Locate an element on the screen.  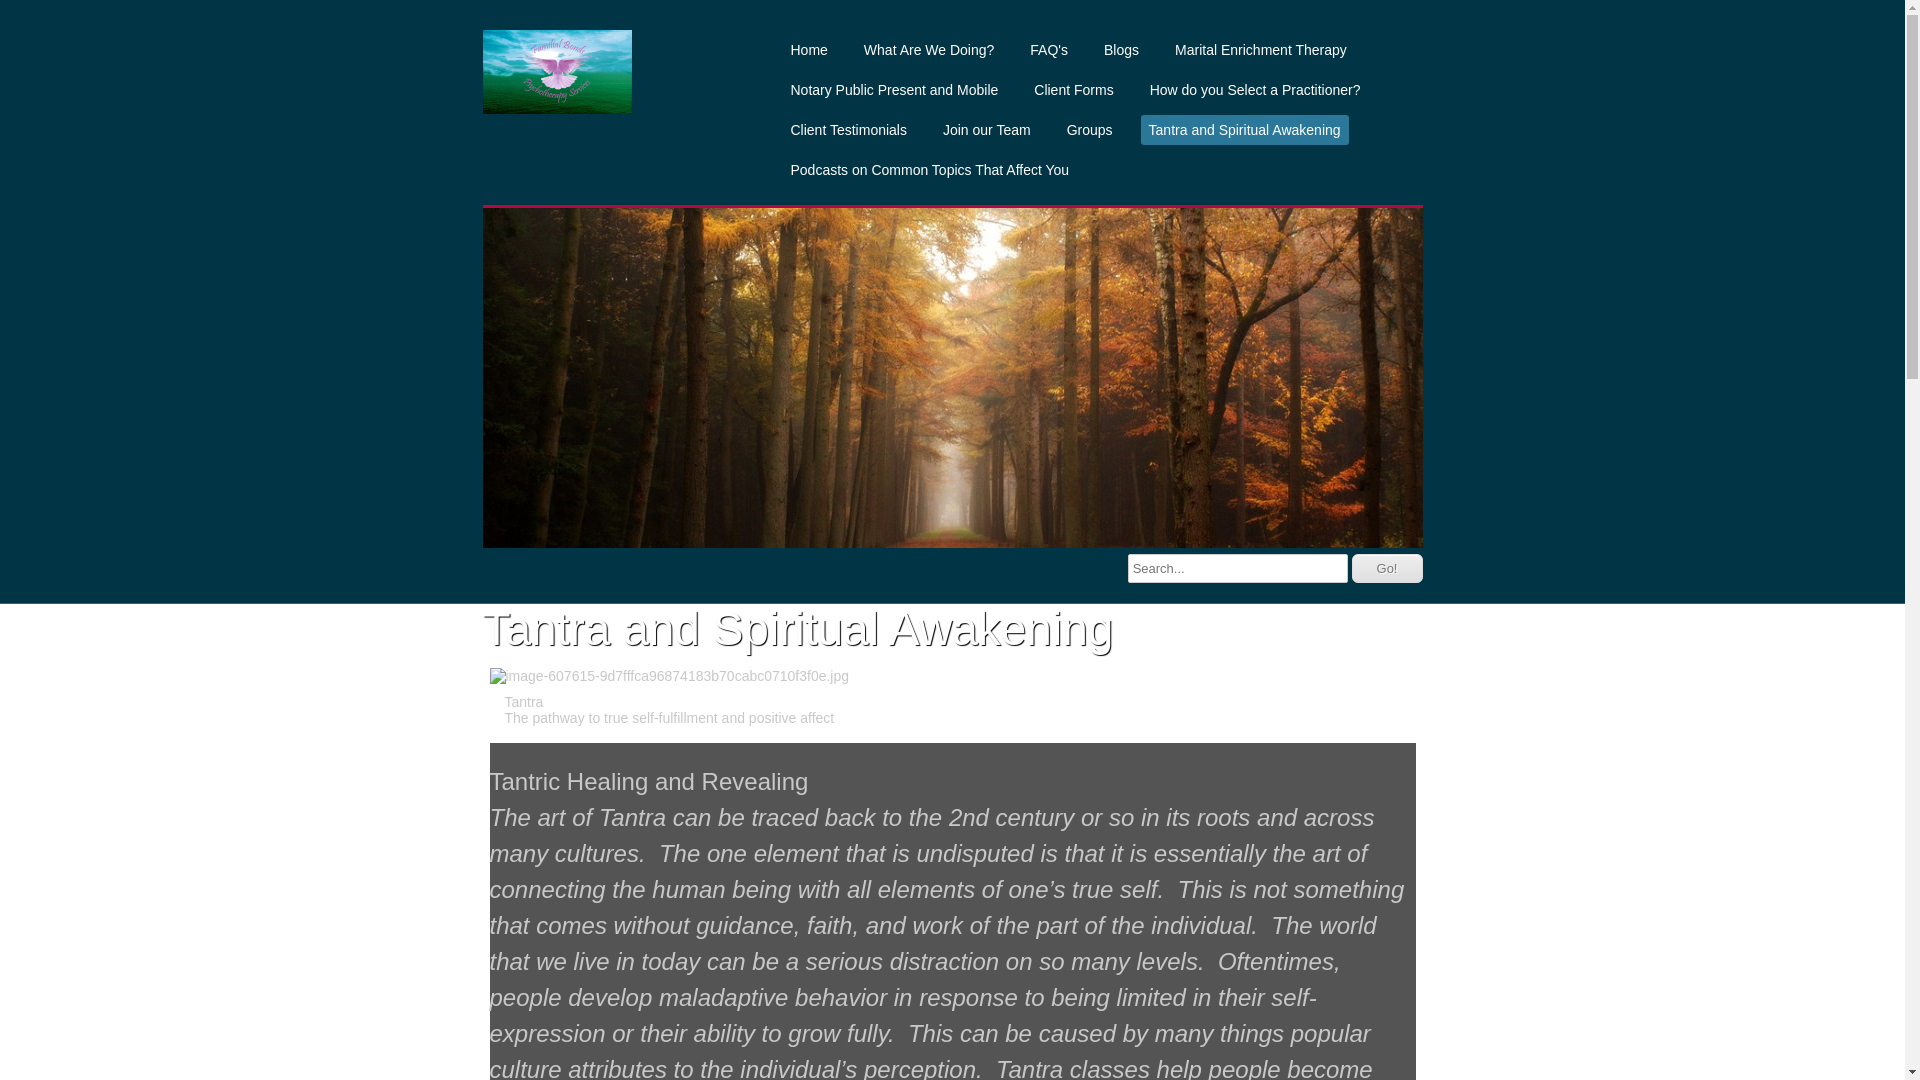
Go! is located at coordinates (1388, 568).